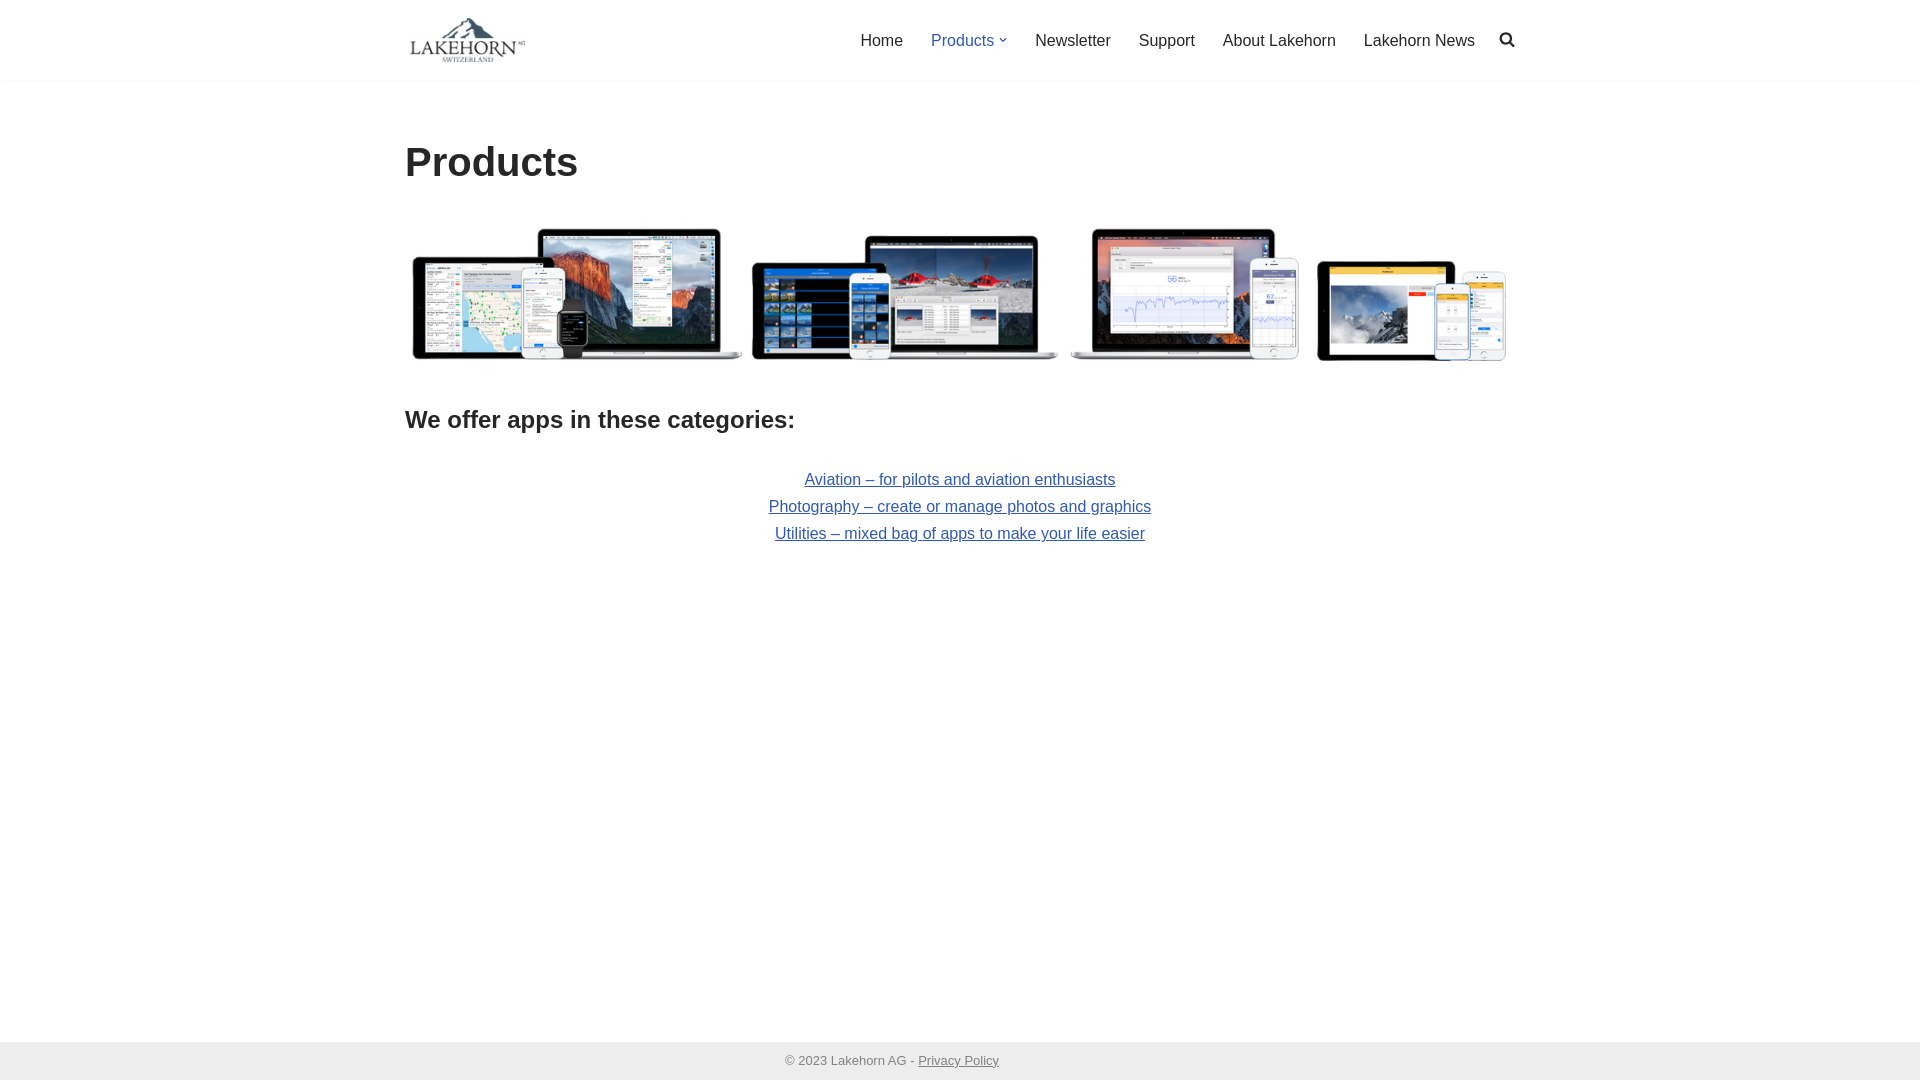  Describe the element at coordinates (15, 42) in the screenshot. I see `Skip to content` at that location.